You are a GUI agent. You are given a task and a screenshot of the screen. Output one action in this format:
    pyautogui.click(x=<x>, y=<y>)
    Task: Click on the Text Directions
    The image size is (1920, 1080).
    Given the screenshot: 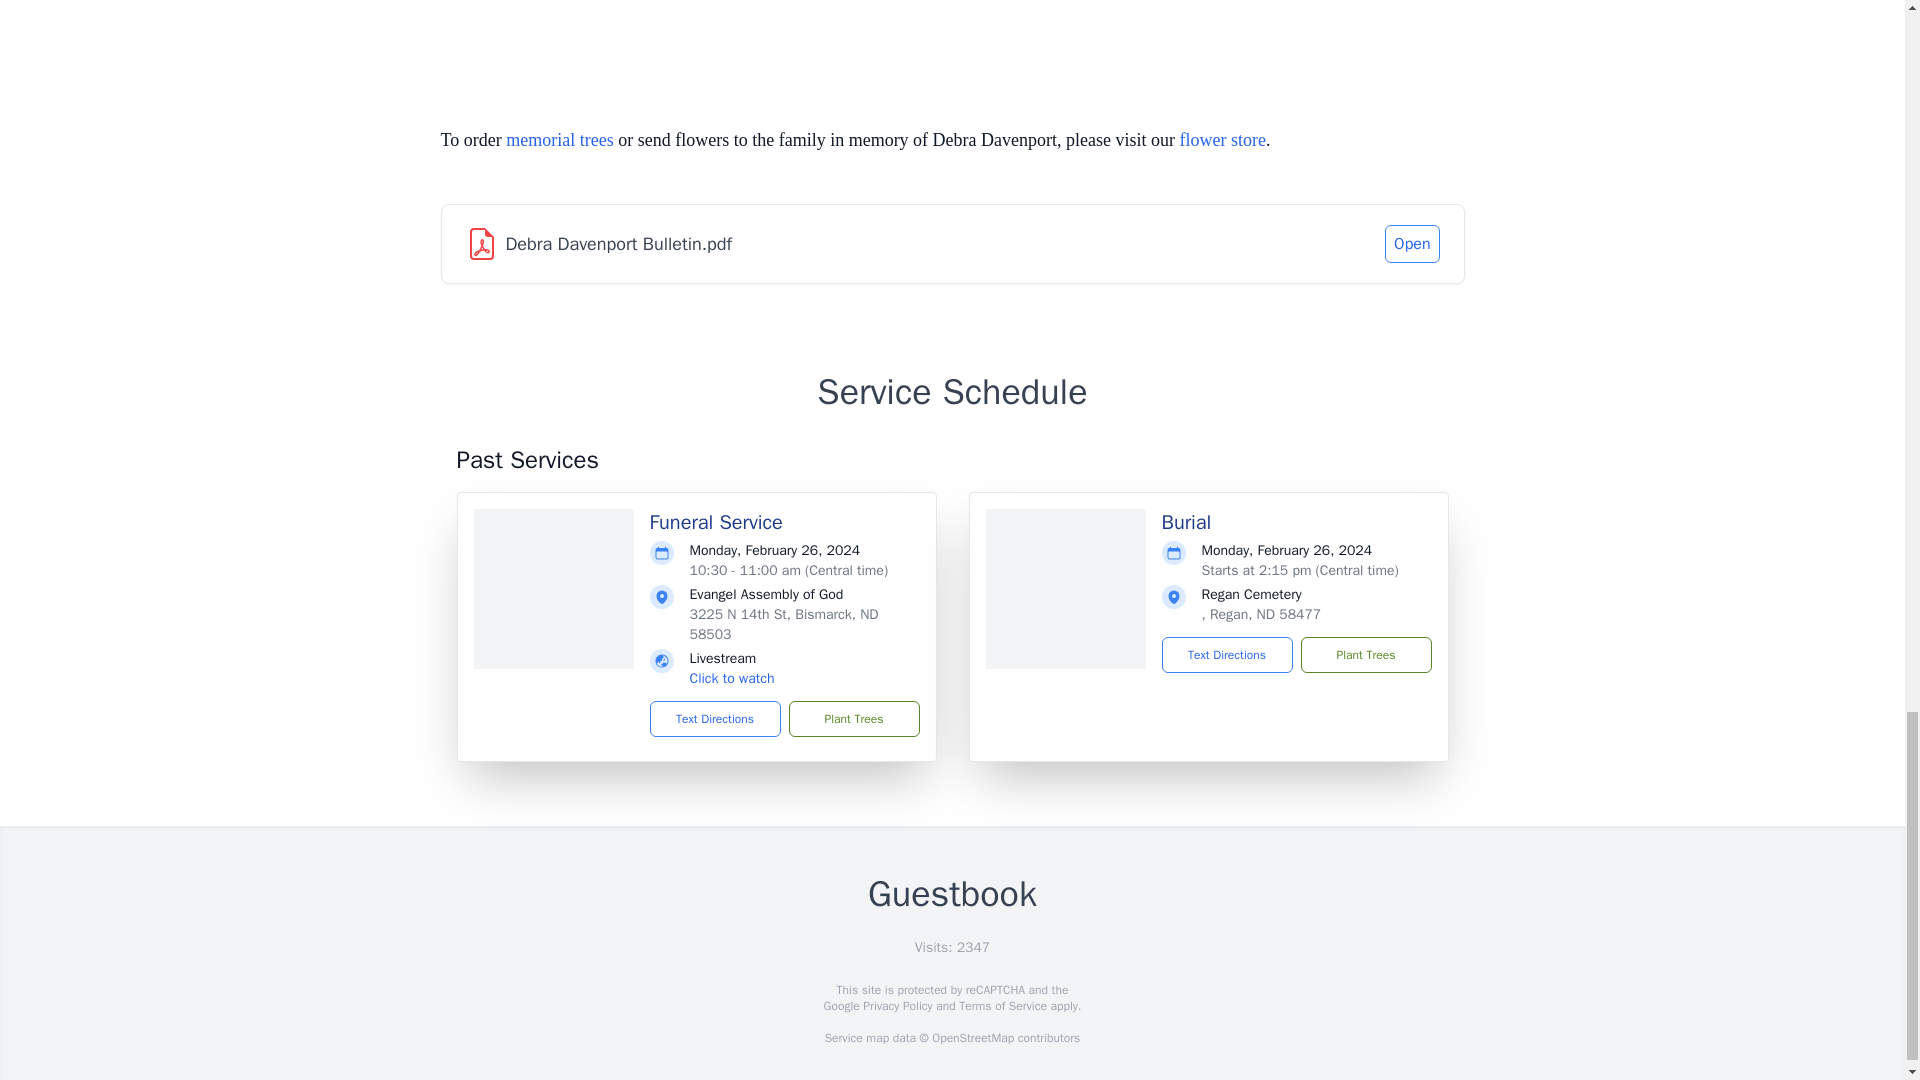 What is the action you would take?
    pyautogui.click(x=1226, y=654)
    